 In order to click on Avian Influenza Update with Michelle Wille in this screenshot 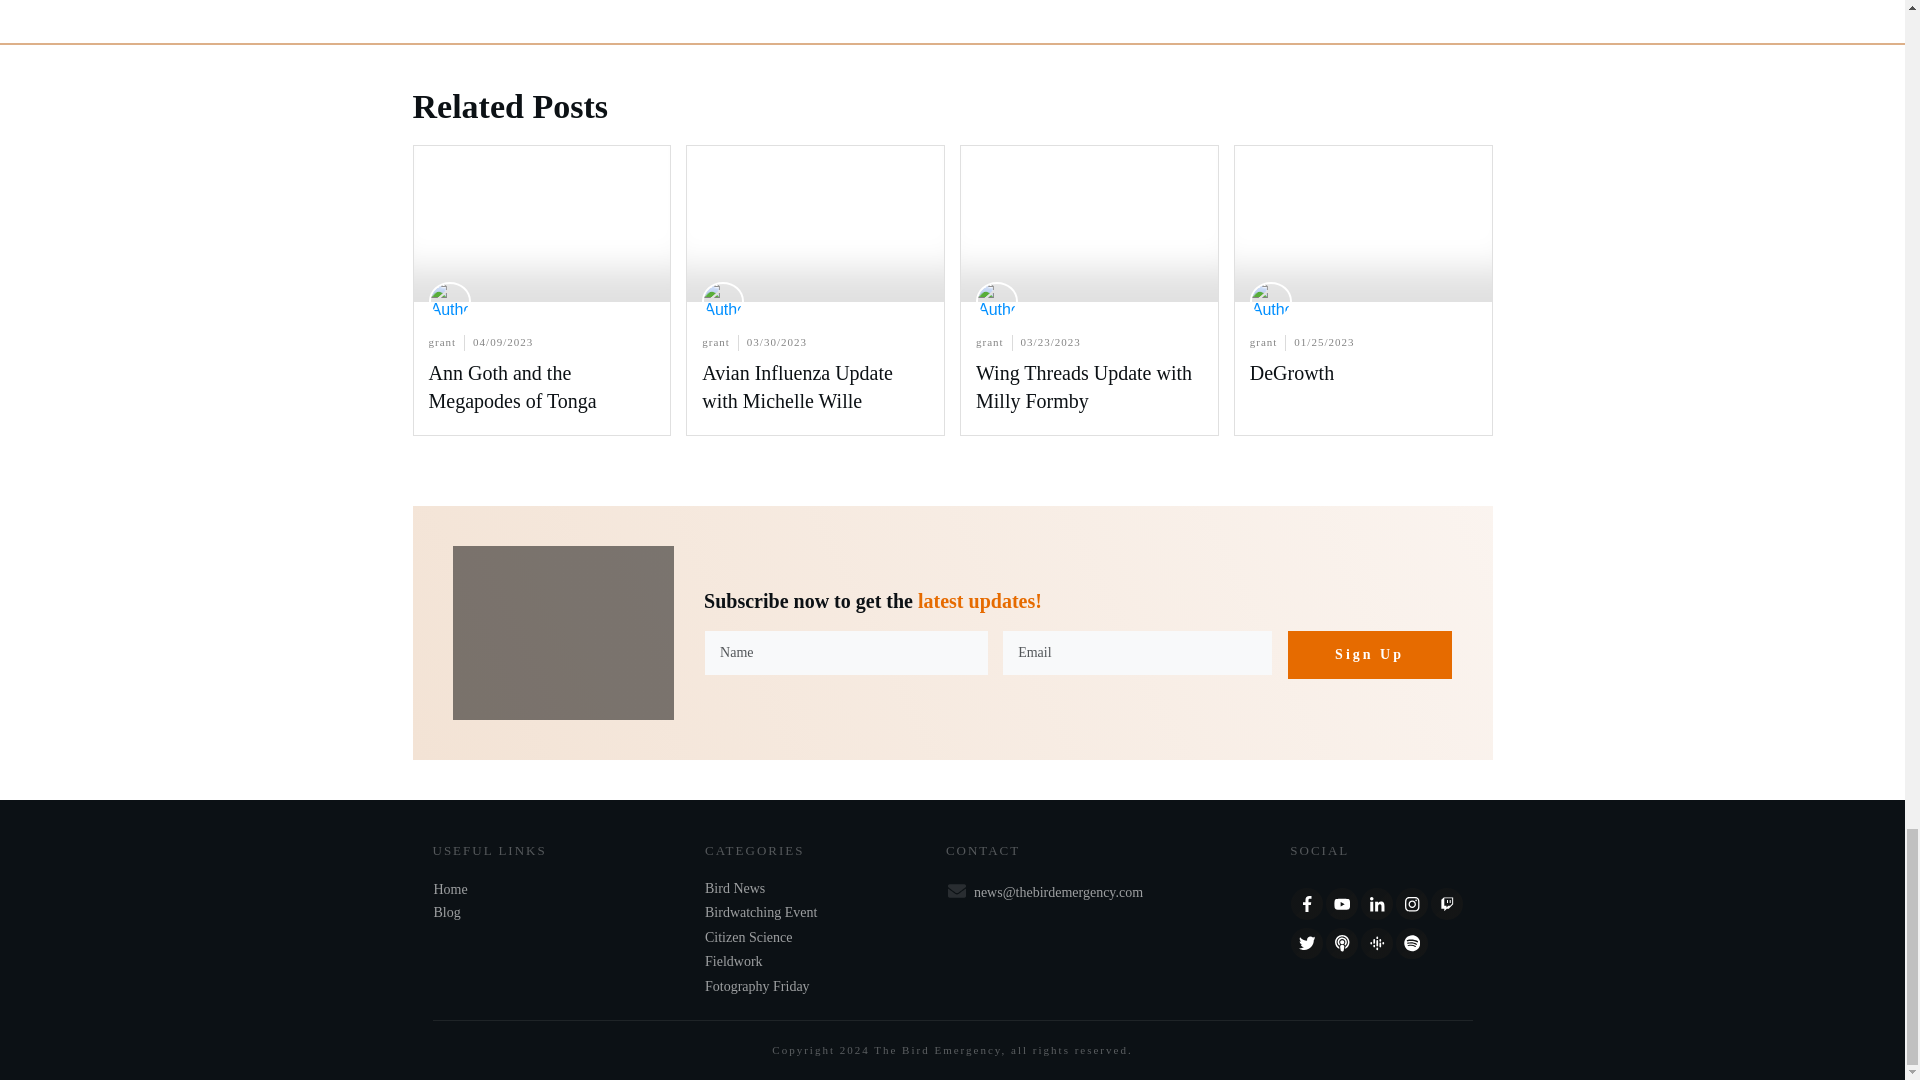, I will do `click(797, 386)`.